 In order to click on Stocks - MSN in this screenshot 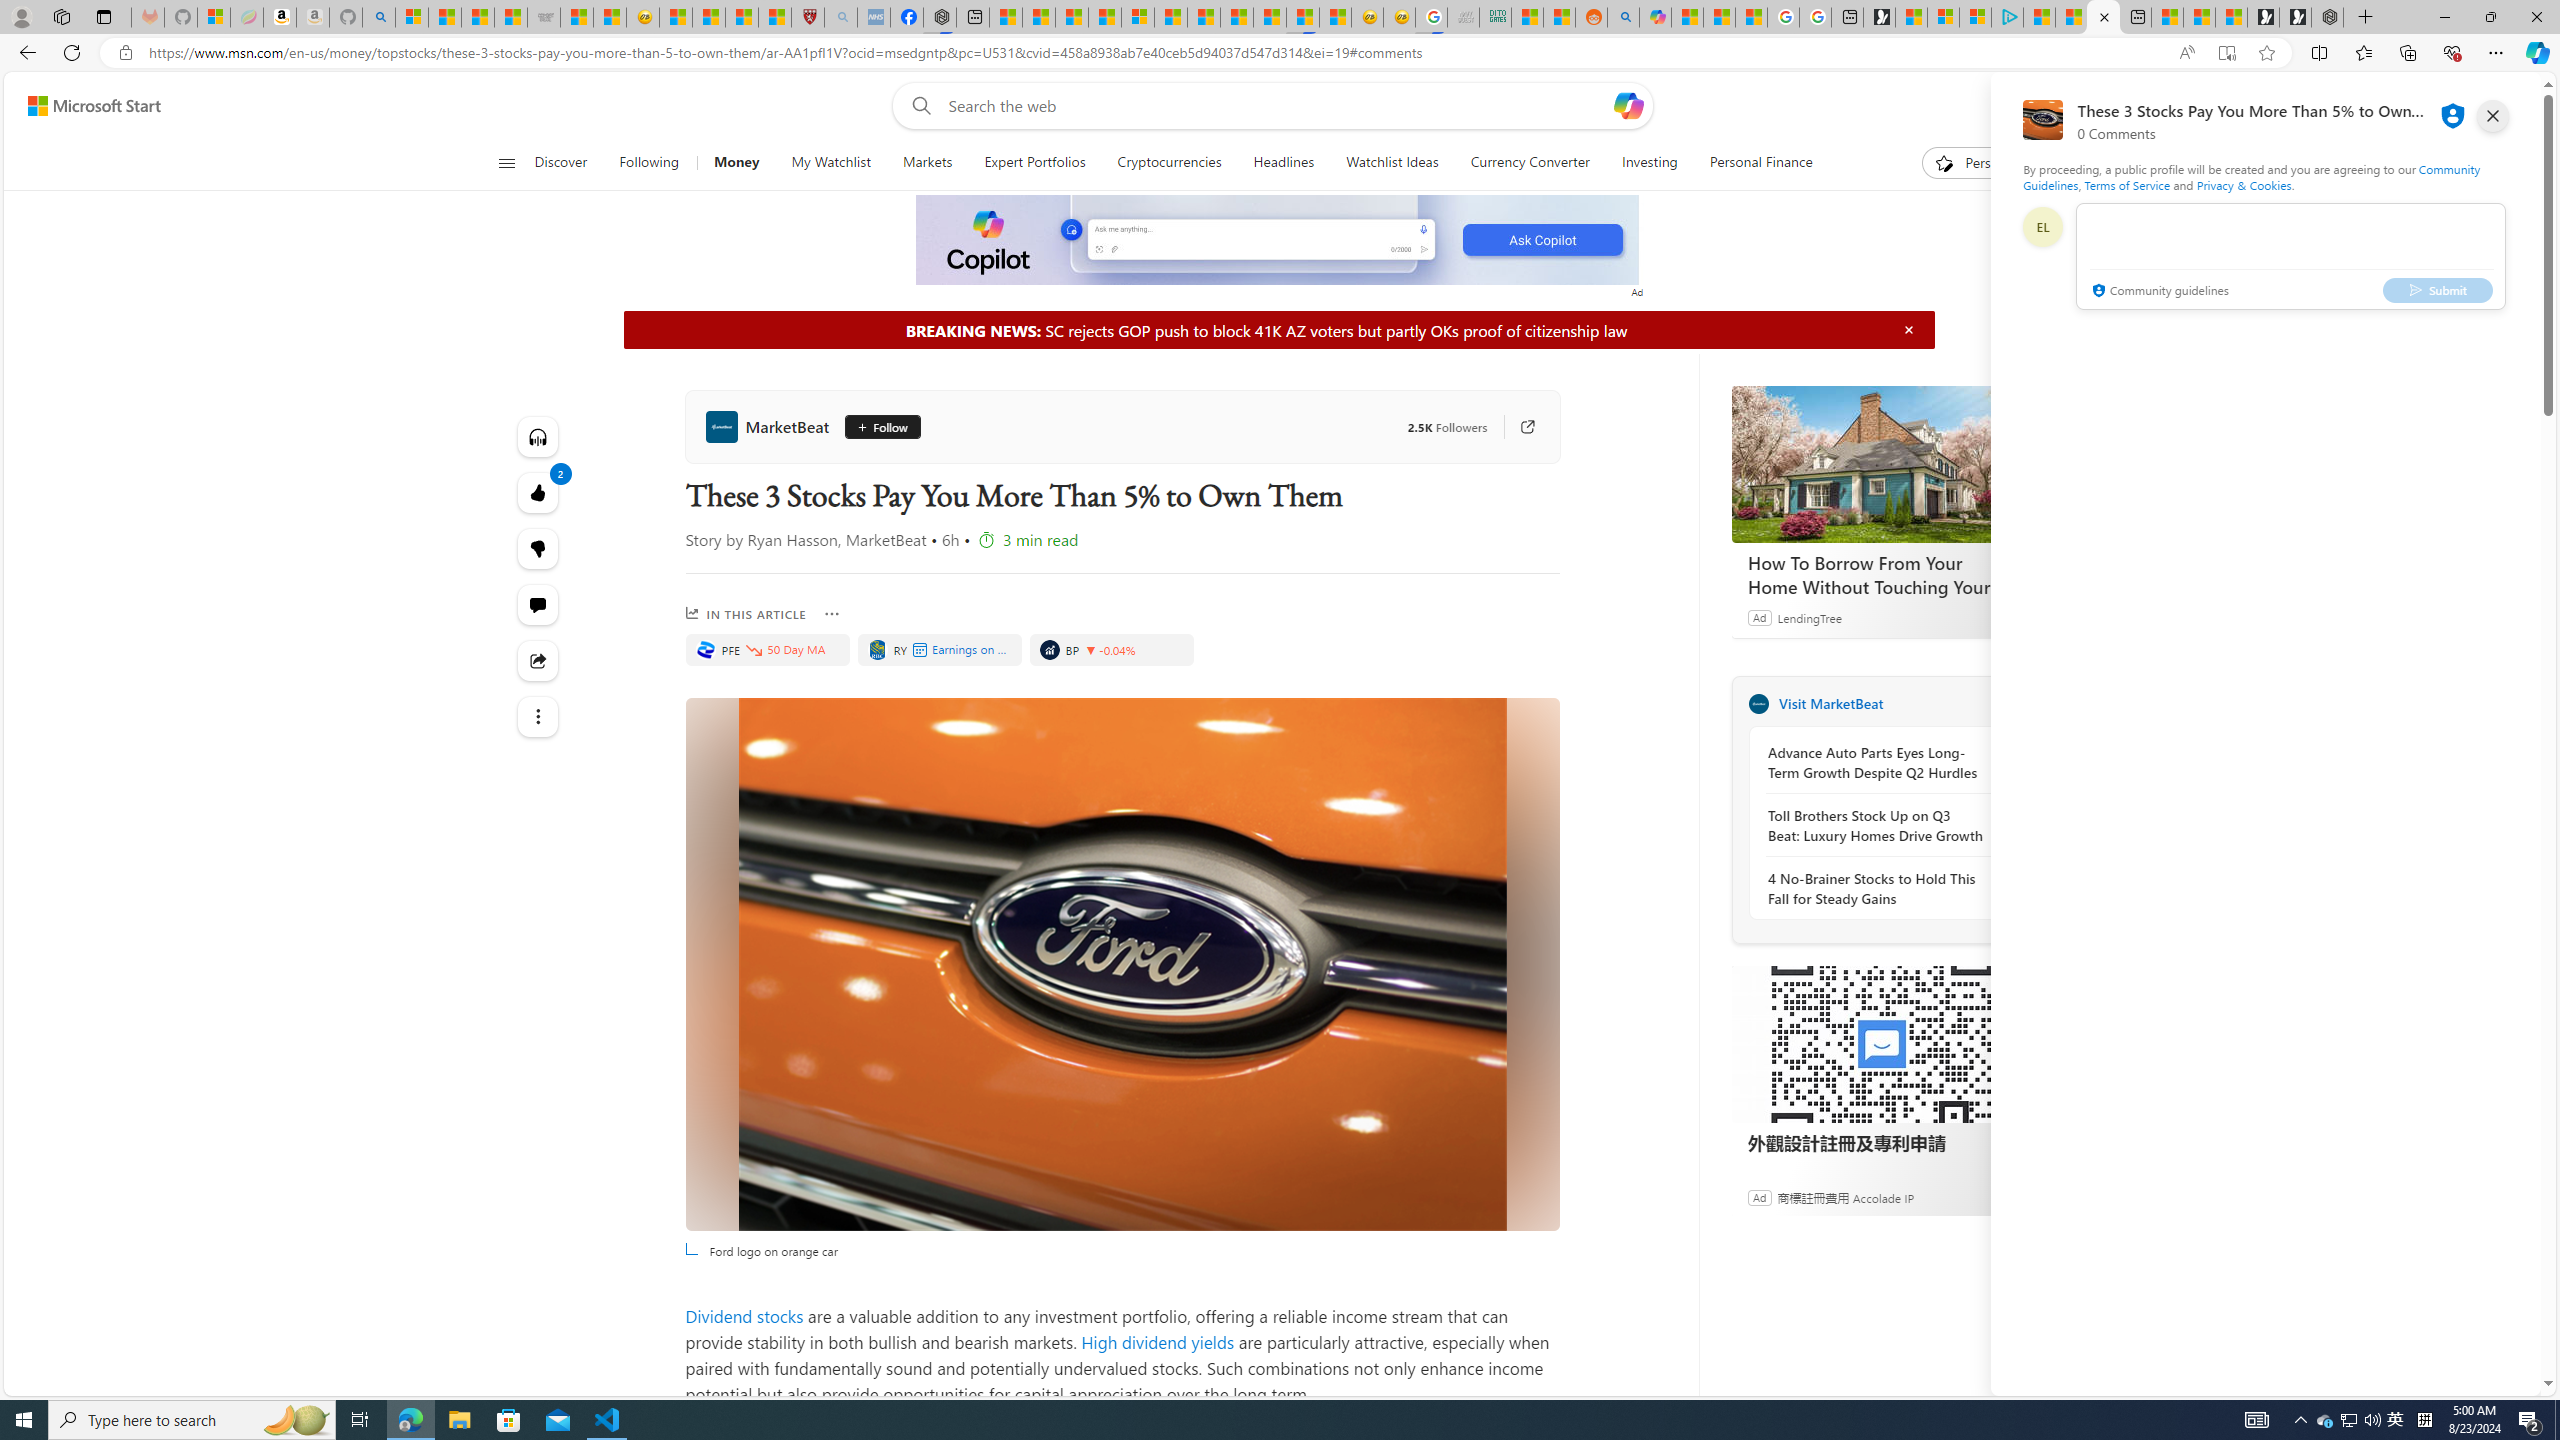, I will do `click(510, 17)`.